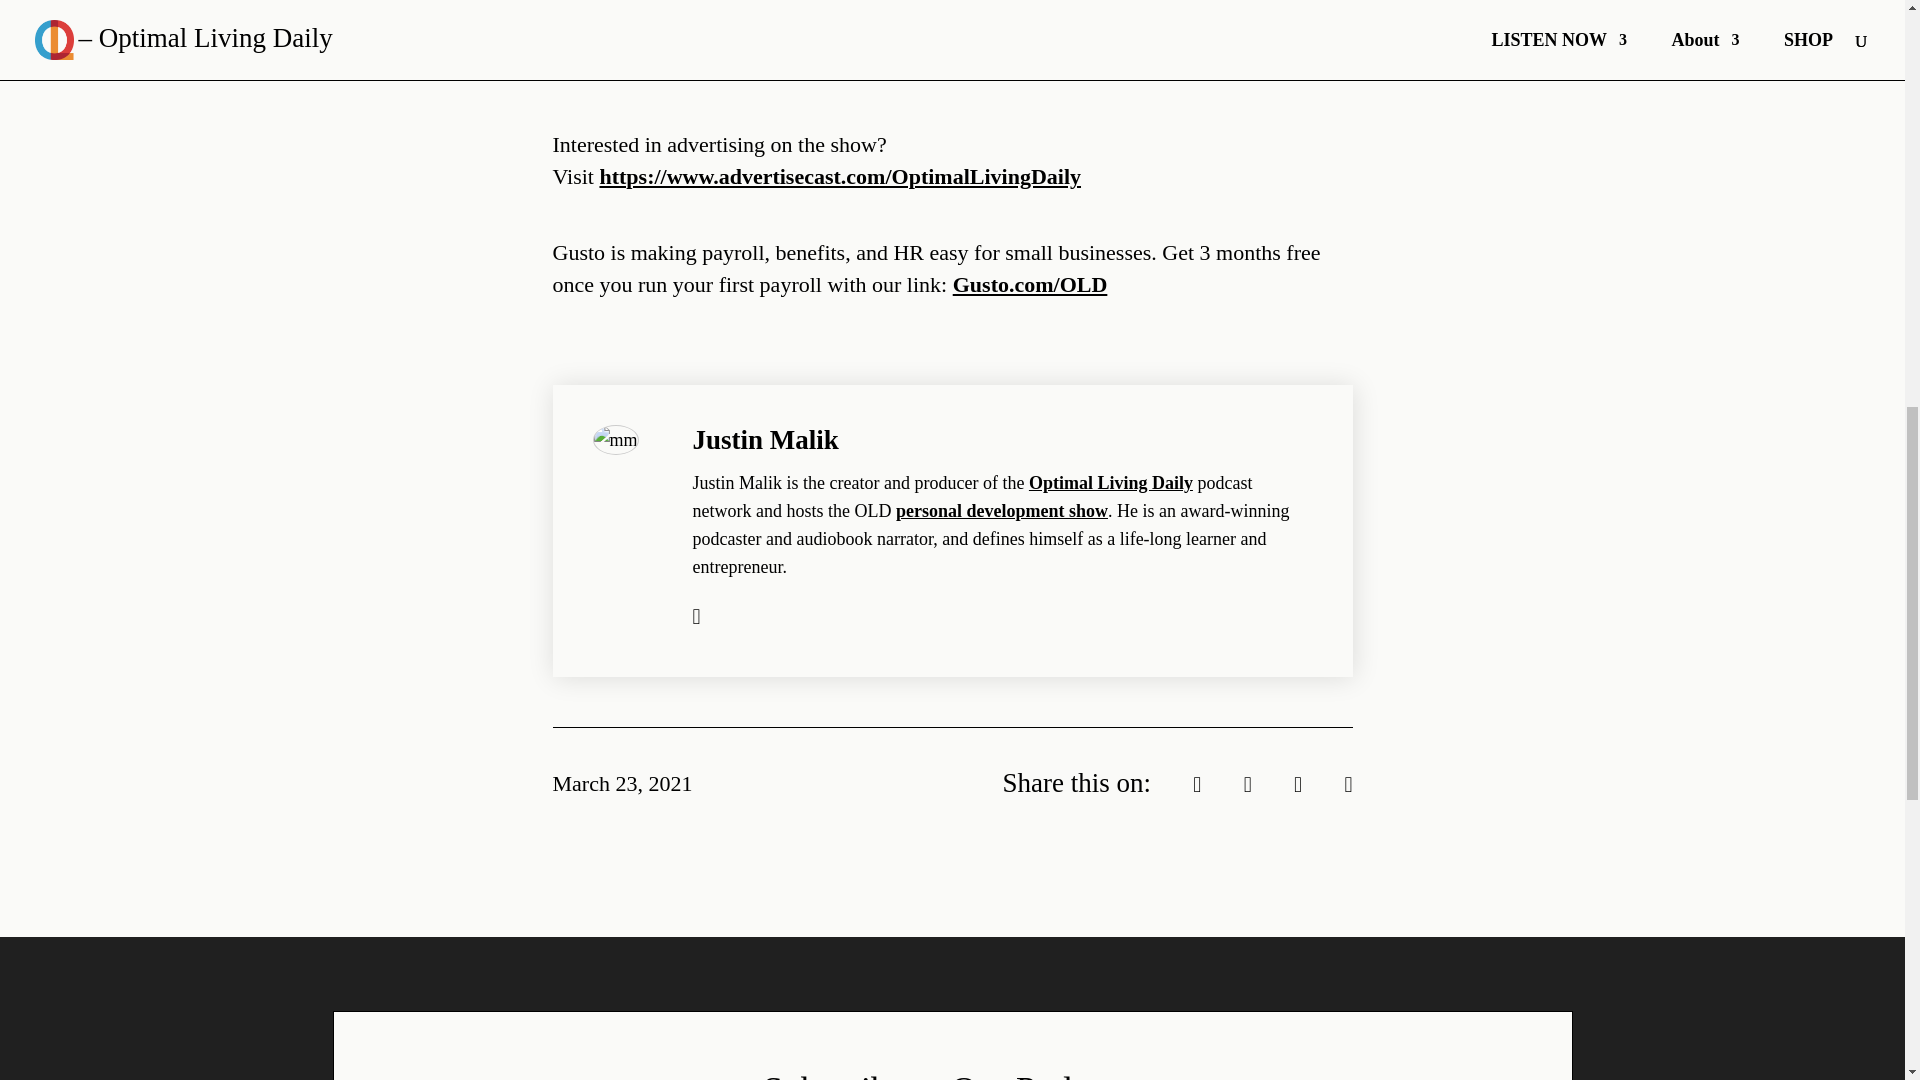  Describe the element at coordinates (812, 36) in the screenshot. I see `Join the Ol' Family to get your Free Gifts` at that location.